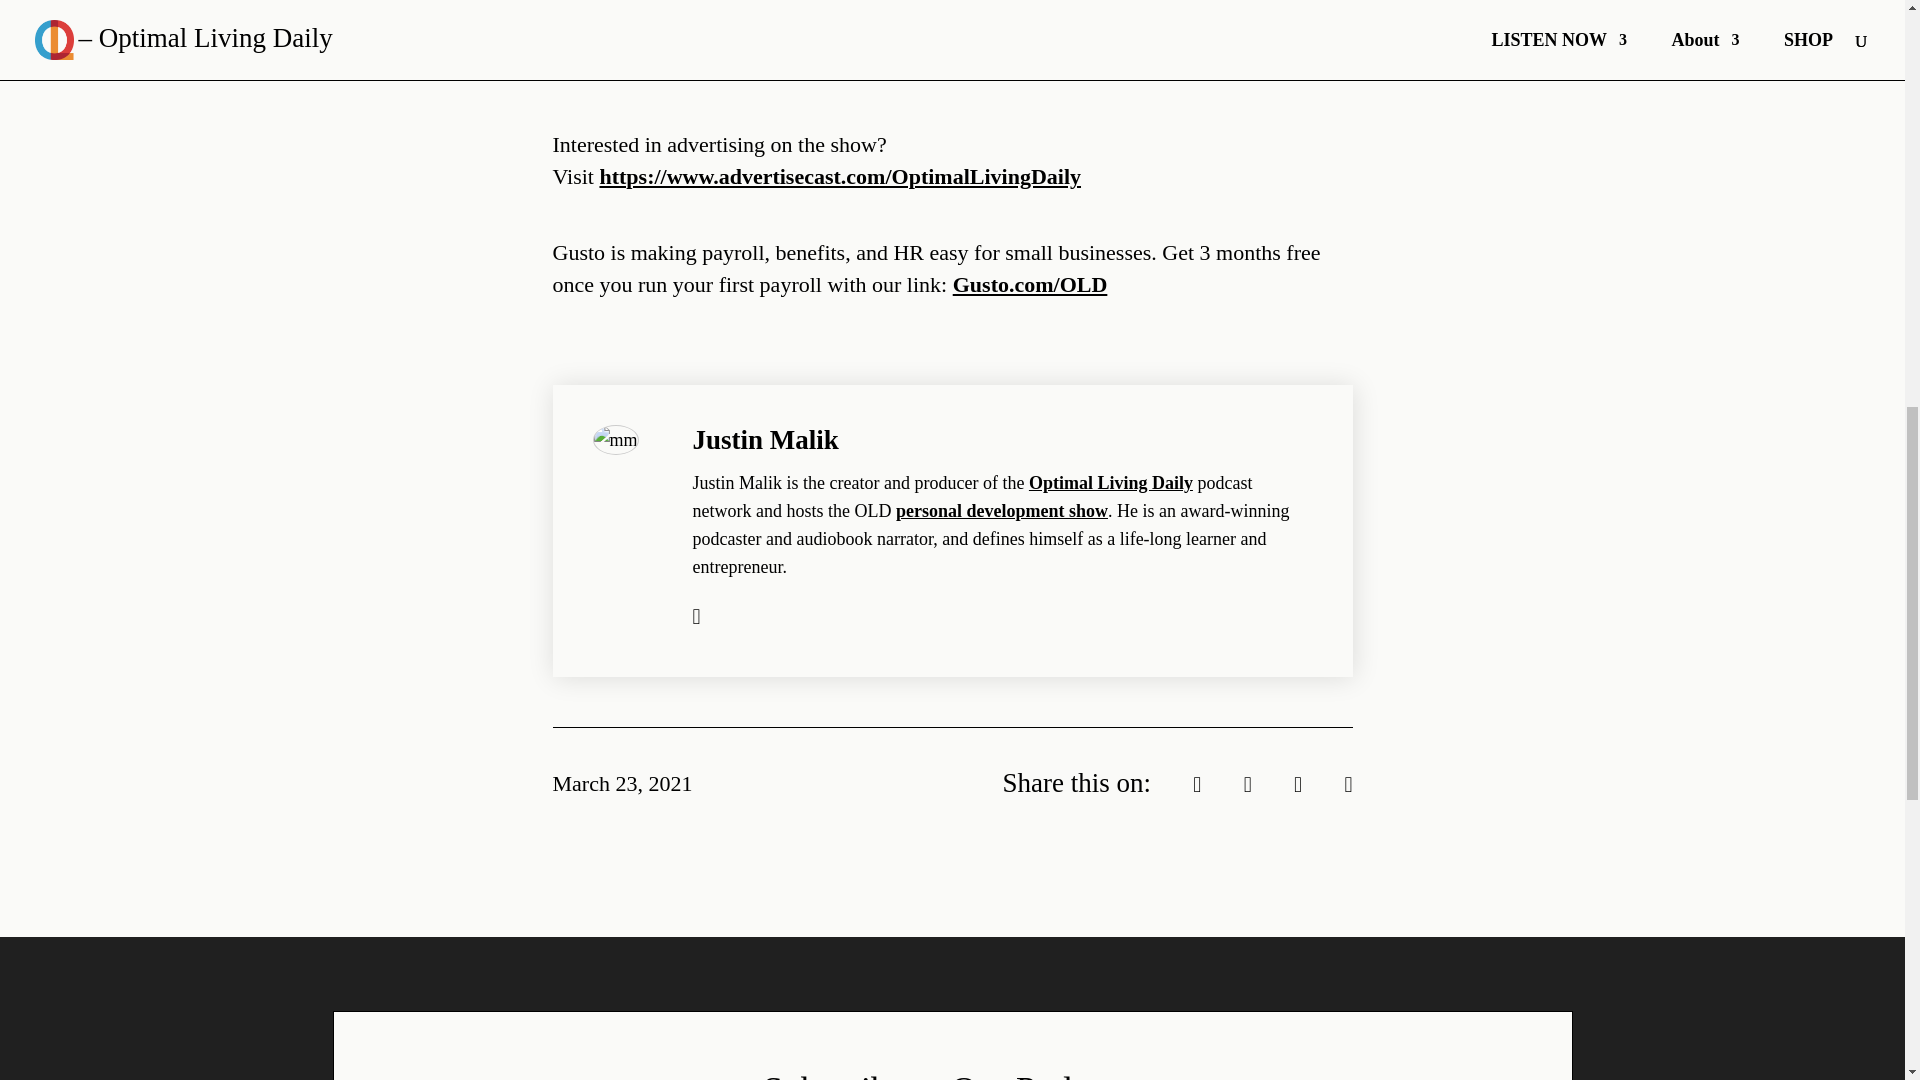  Describe the element at coordinates (812, 36) in the screenshot. I see `Join the Ol' Family to get your Free Gifts` at that location.